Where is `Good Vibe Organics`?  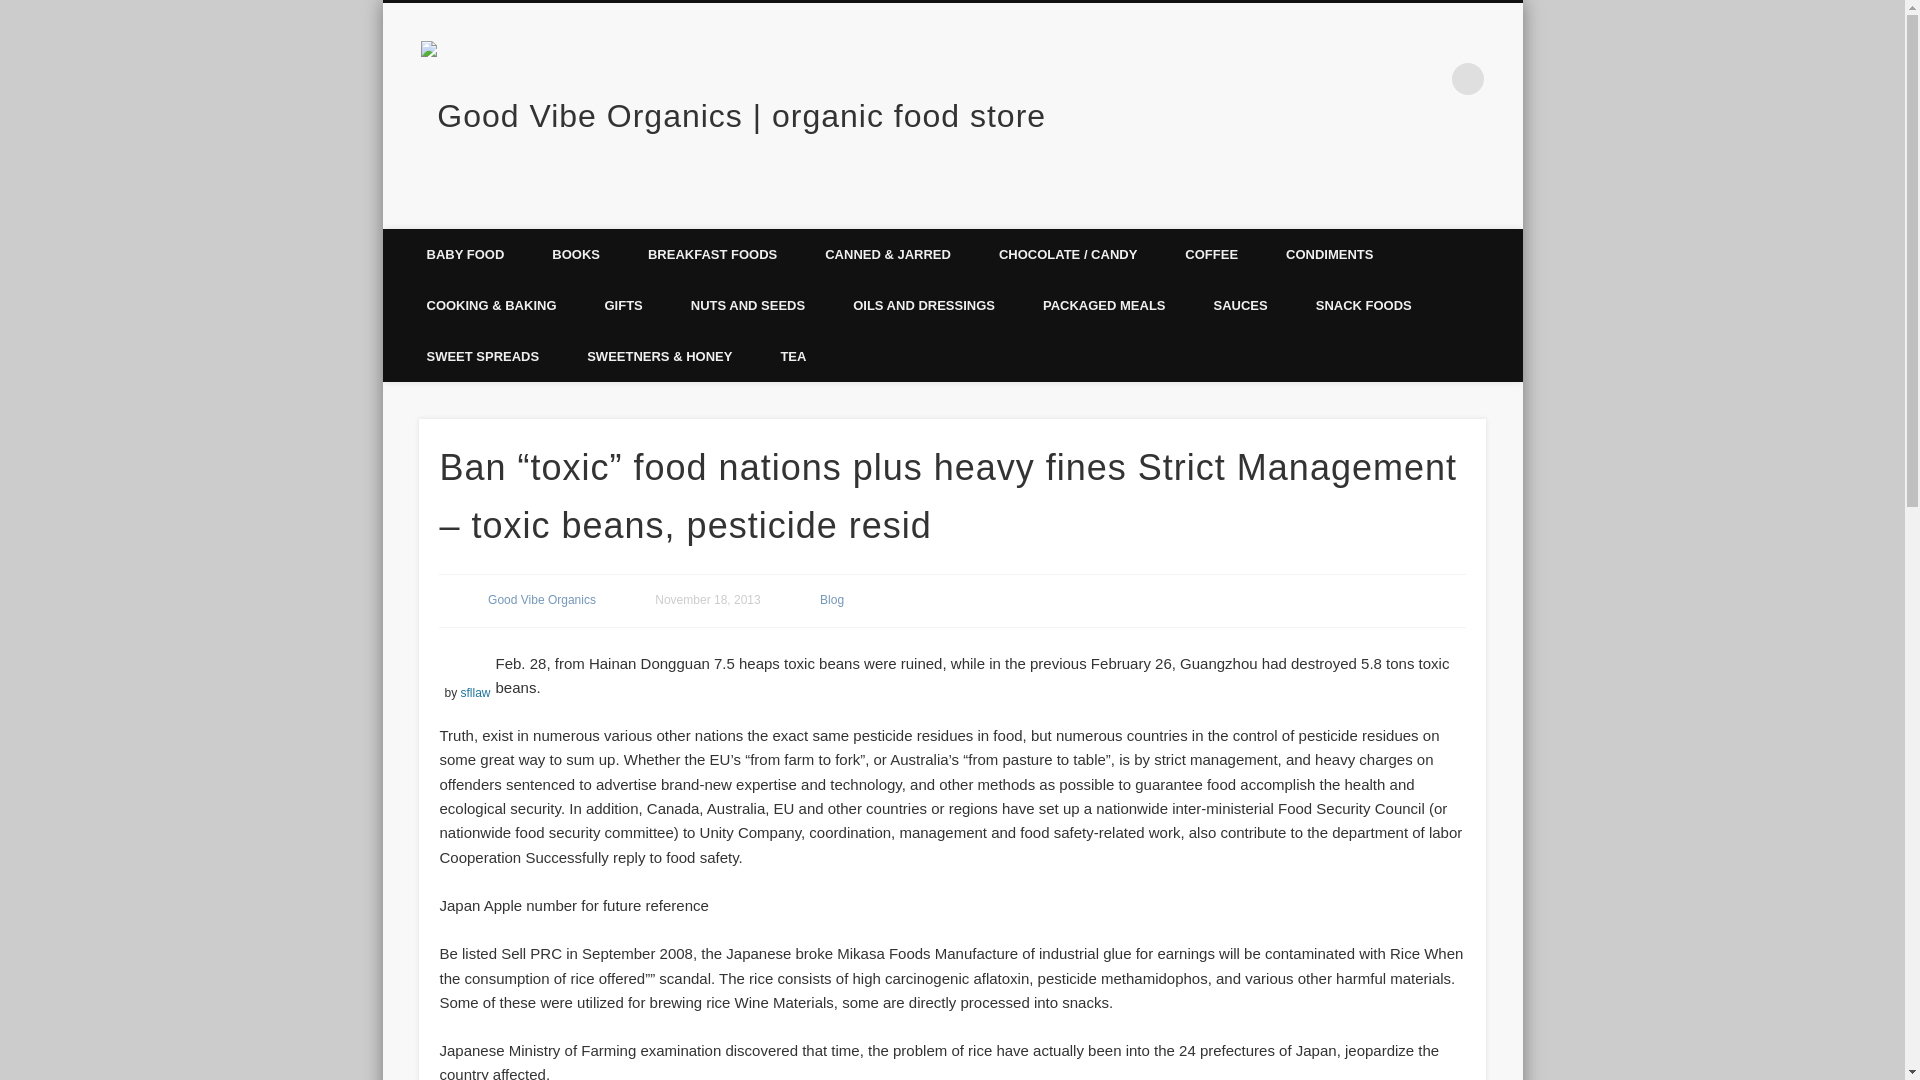 Good Vibe Organics is located at coordinates (541, 599).